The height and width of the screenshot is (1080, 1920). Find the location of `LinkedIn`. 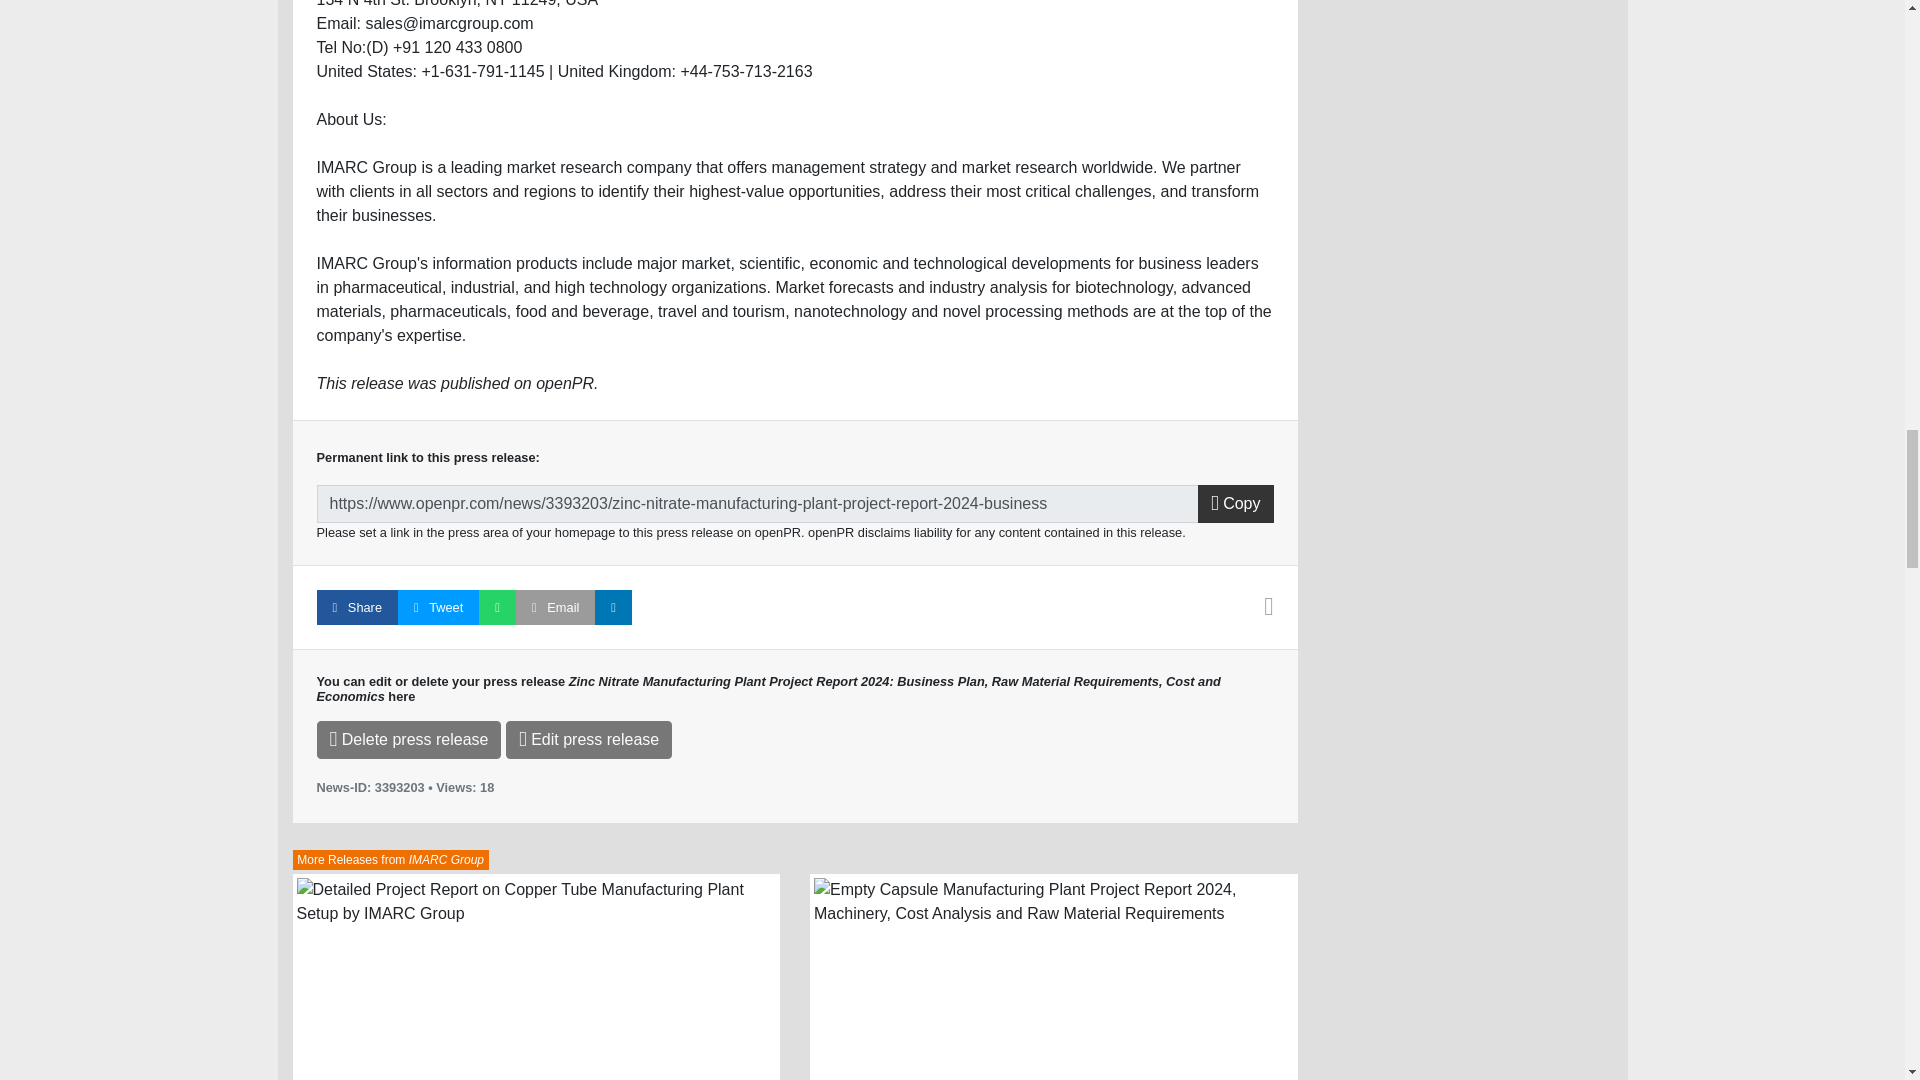

LinkedIn is located at coordinates (613, 607).